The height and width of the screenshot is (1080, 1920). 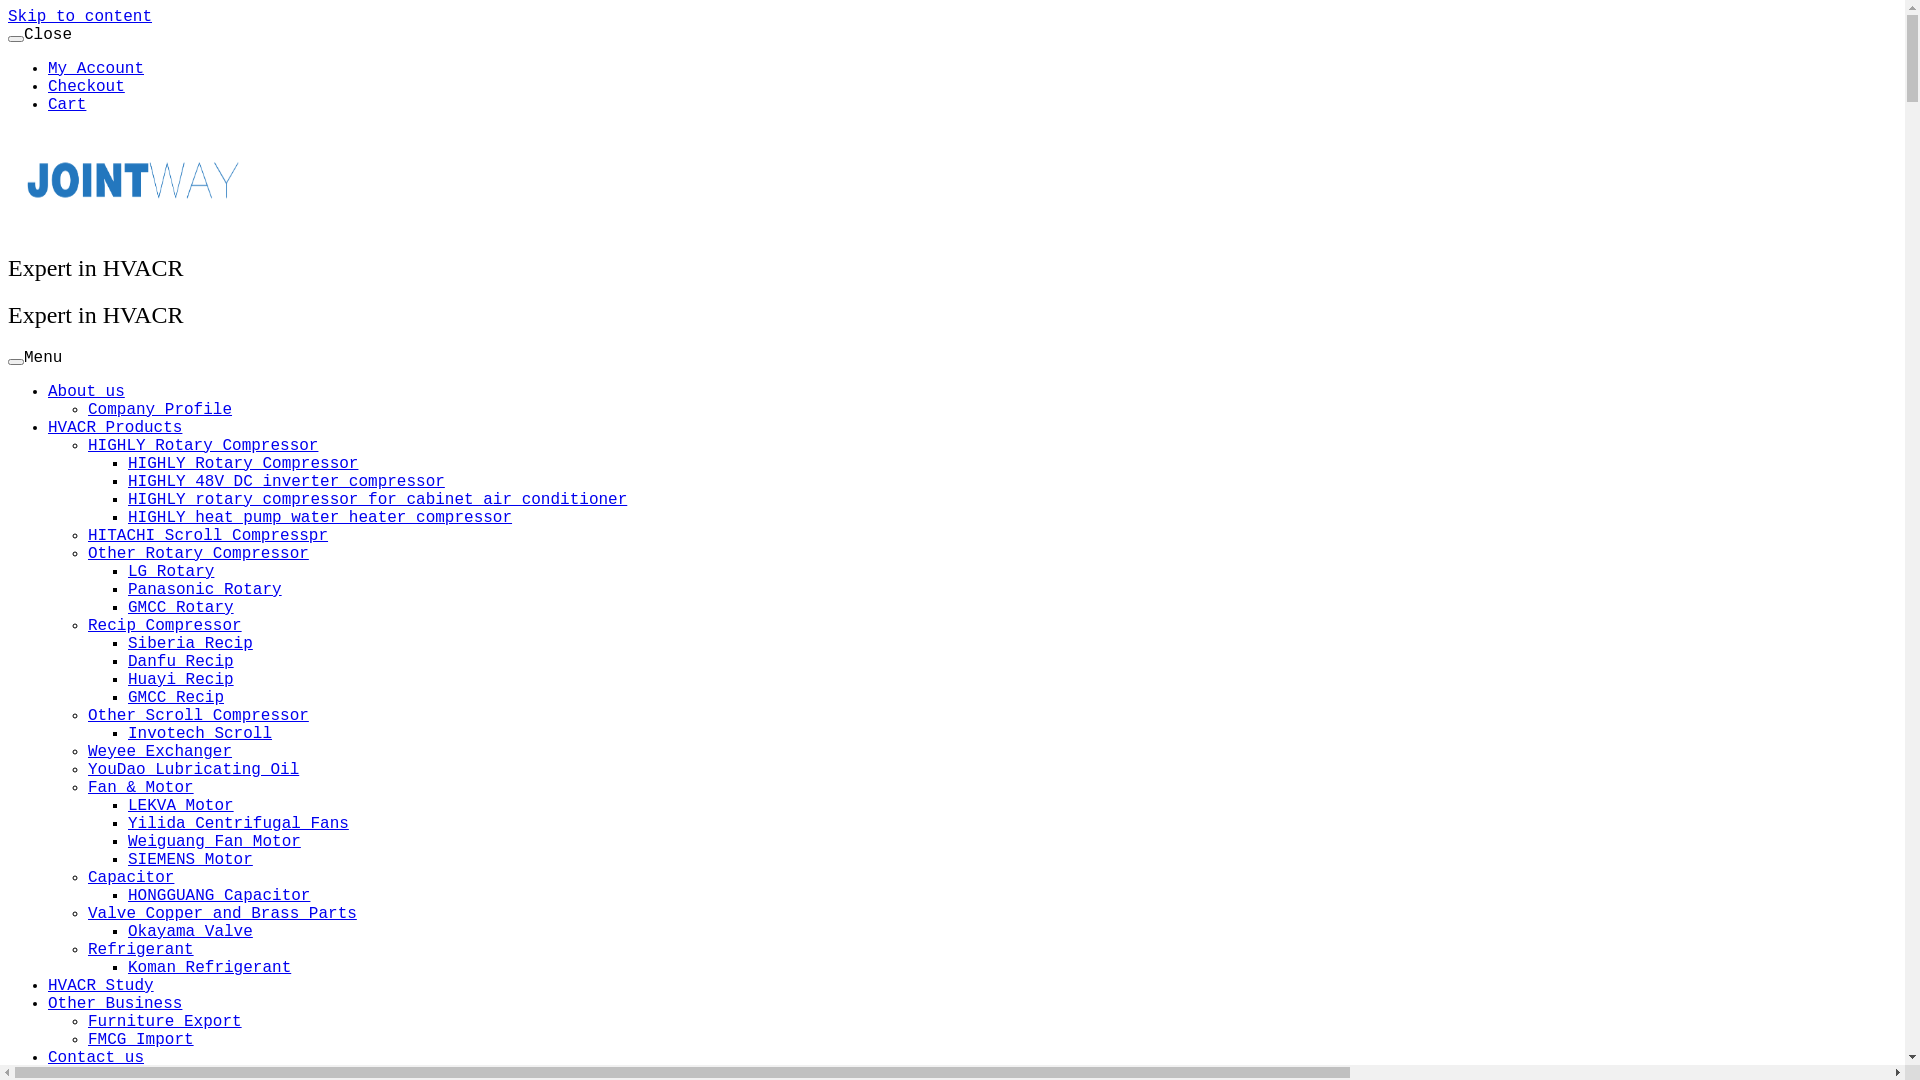 What do you see at coordinates (190, 644) in the screenshot?
I see `Siberia Recip` at bounding box center [190, 644].